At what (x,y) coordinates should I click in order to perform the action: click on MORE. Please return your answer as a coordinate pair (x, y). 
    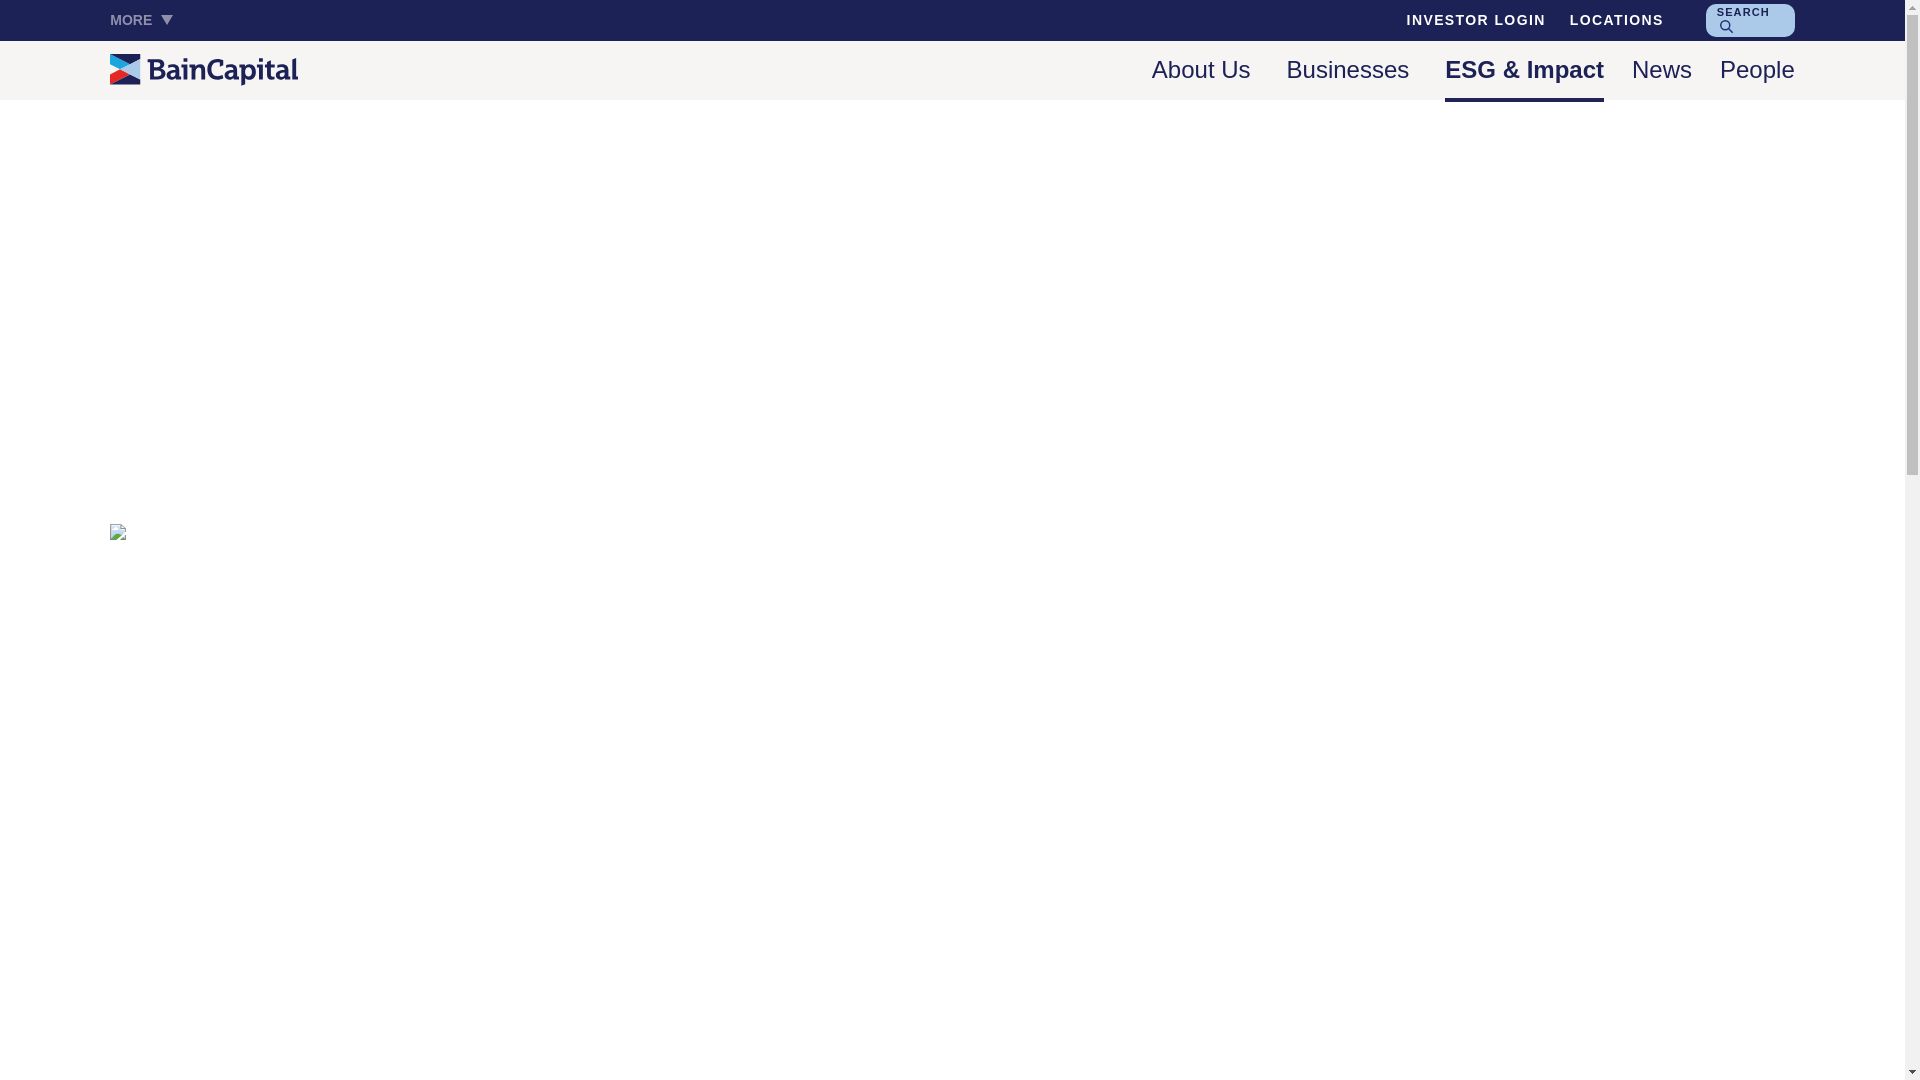
    Looking at the image, I should click on (140, 20).